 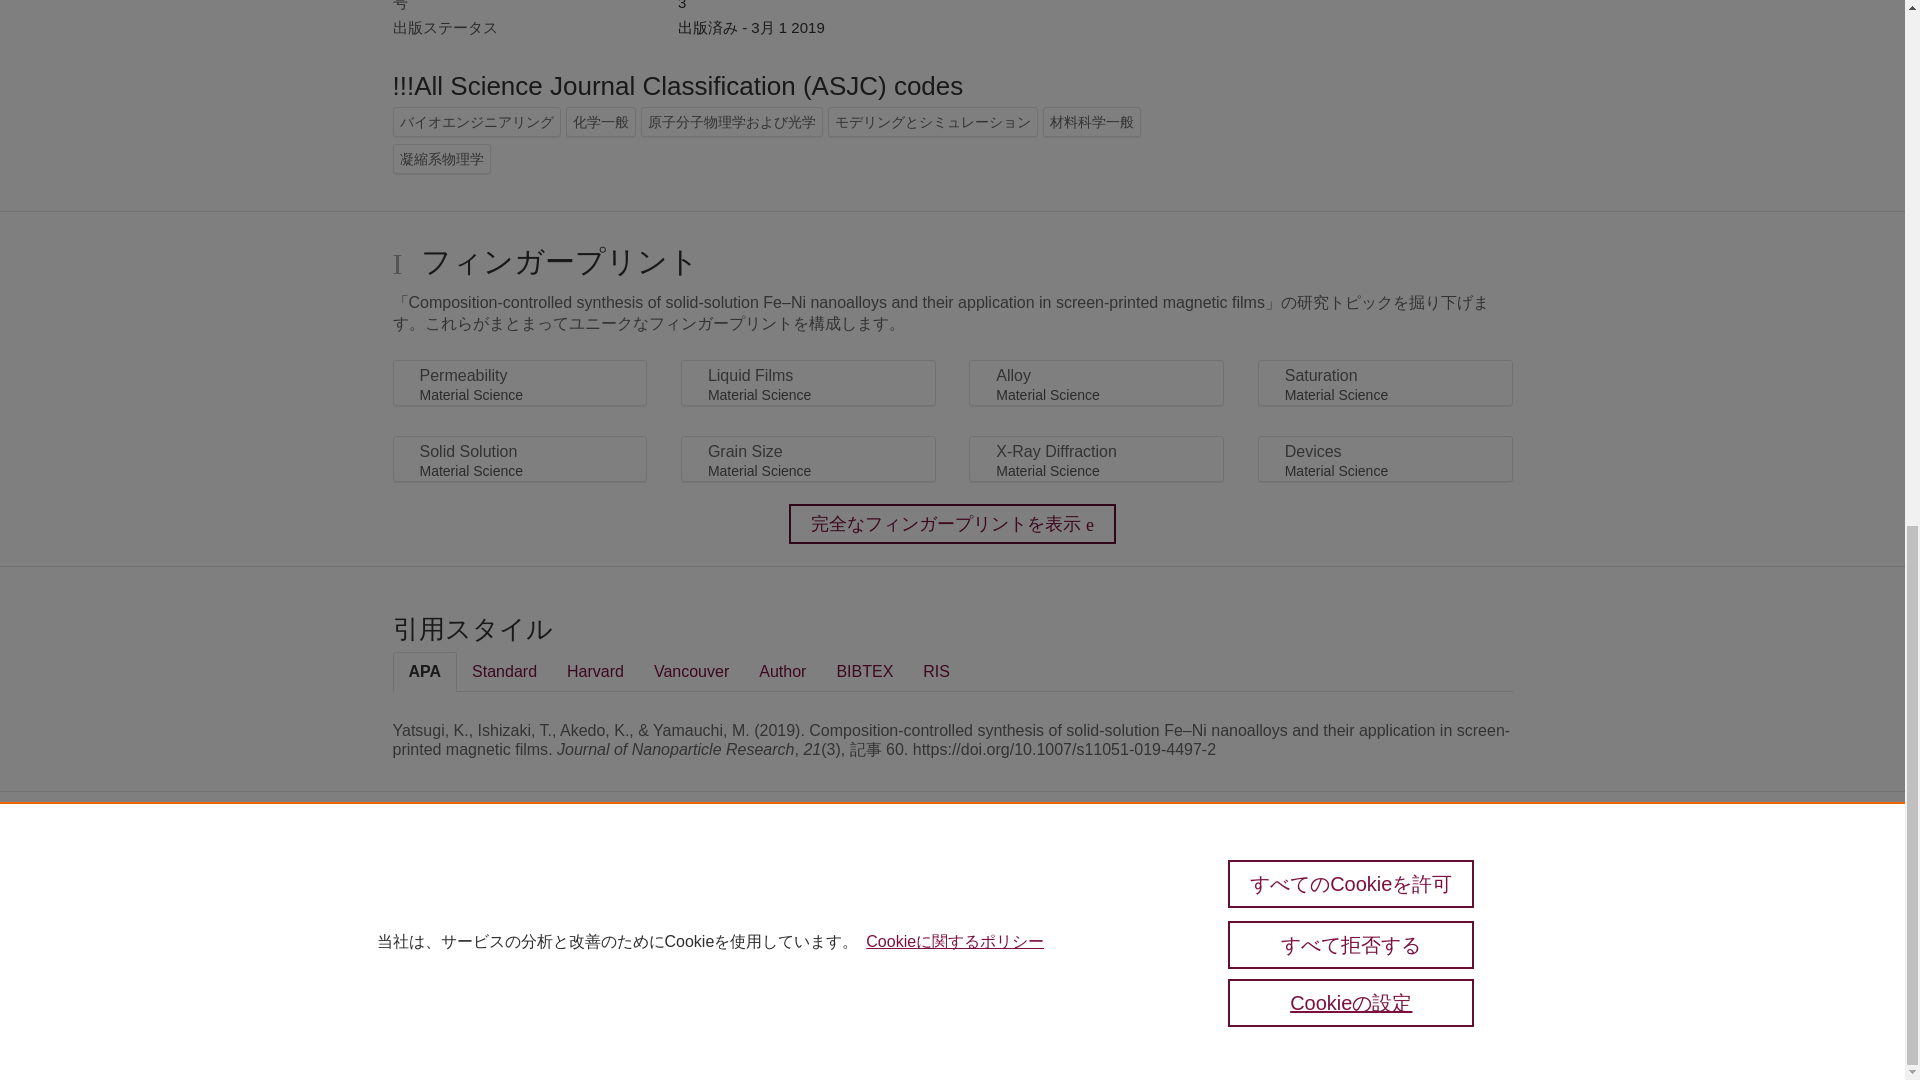 What do you see at coordinates (436, 892) in the screenshot?
I see `Pure` at bounding box center [436, 892].